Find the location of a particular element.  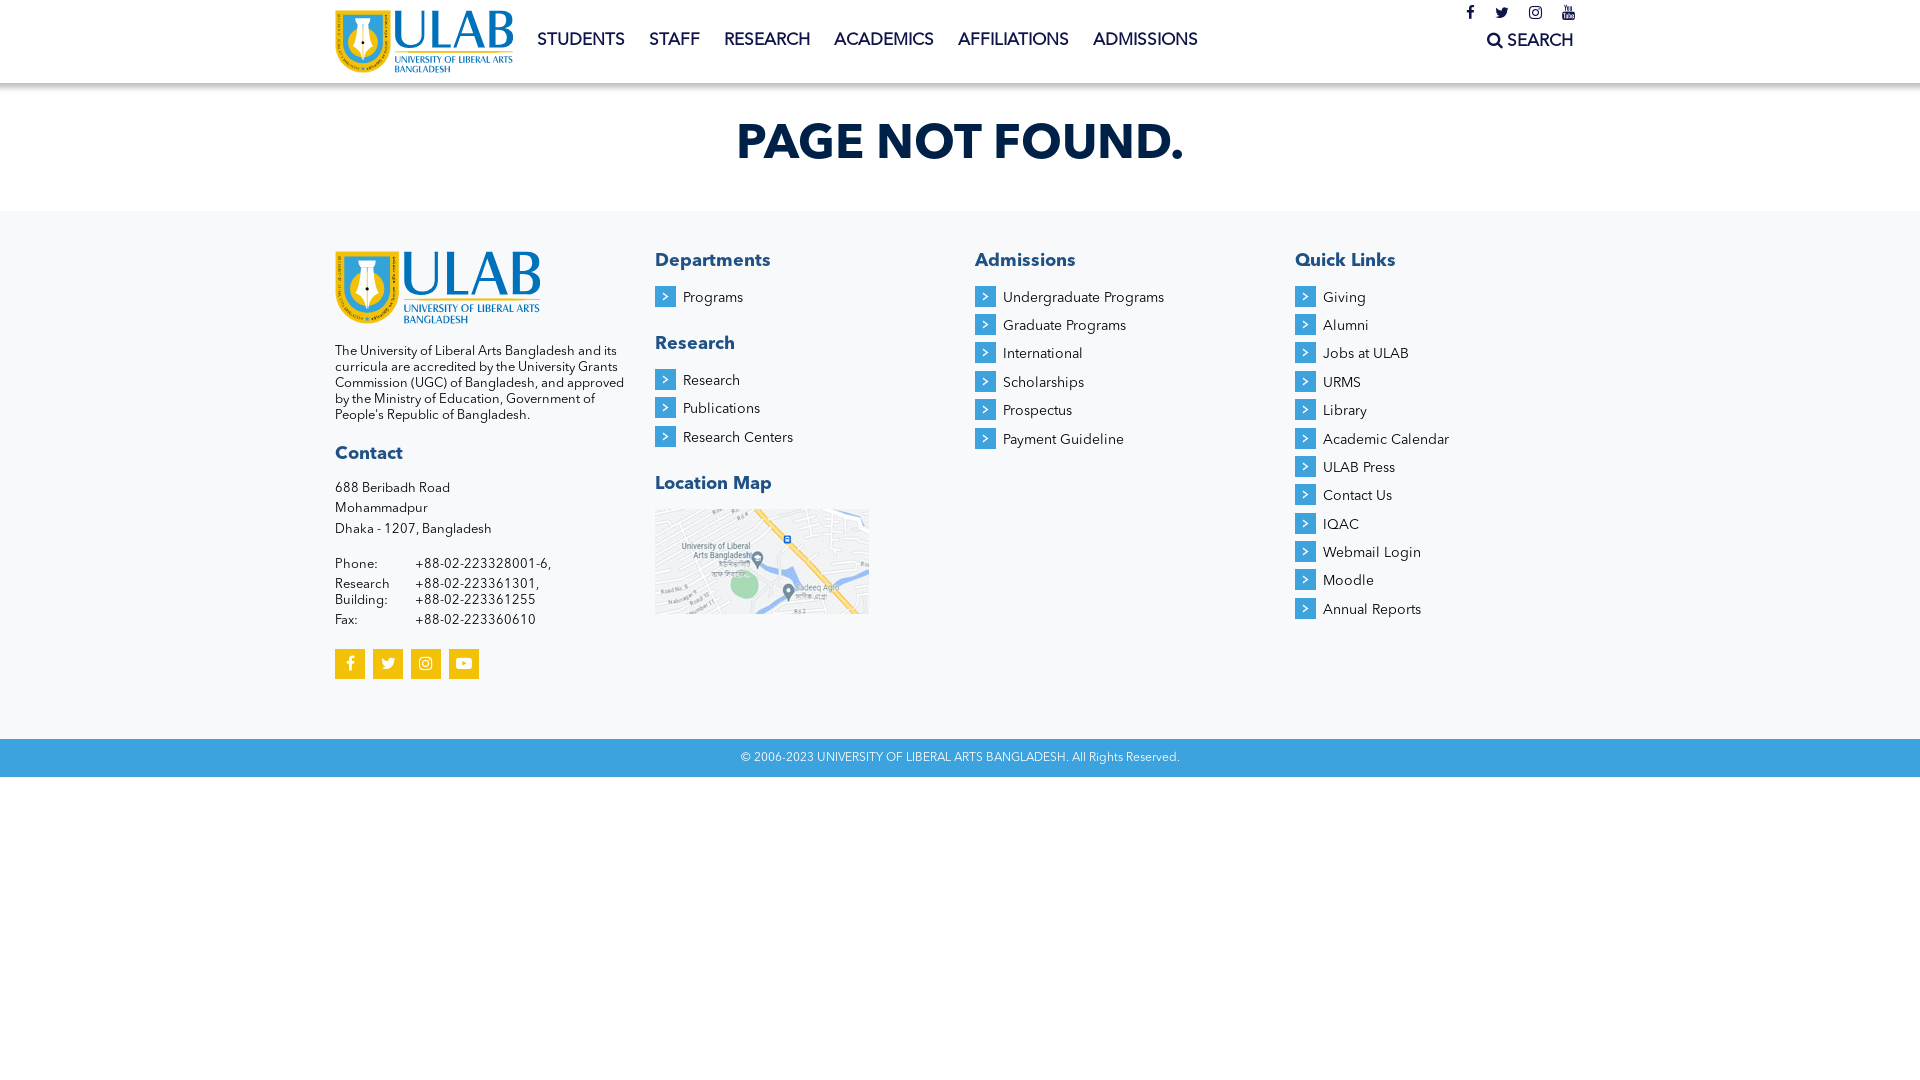

Webmail Login is located at coordinates (1372, 553).